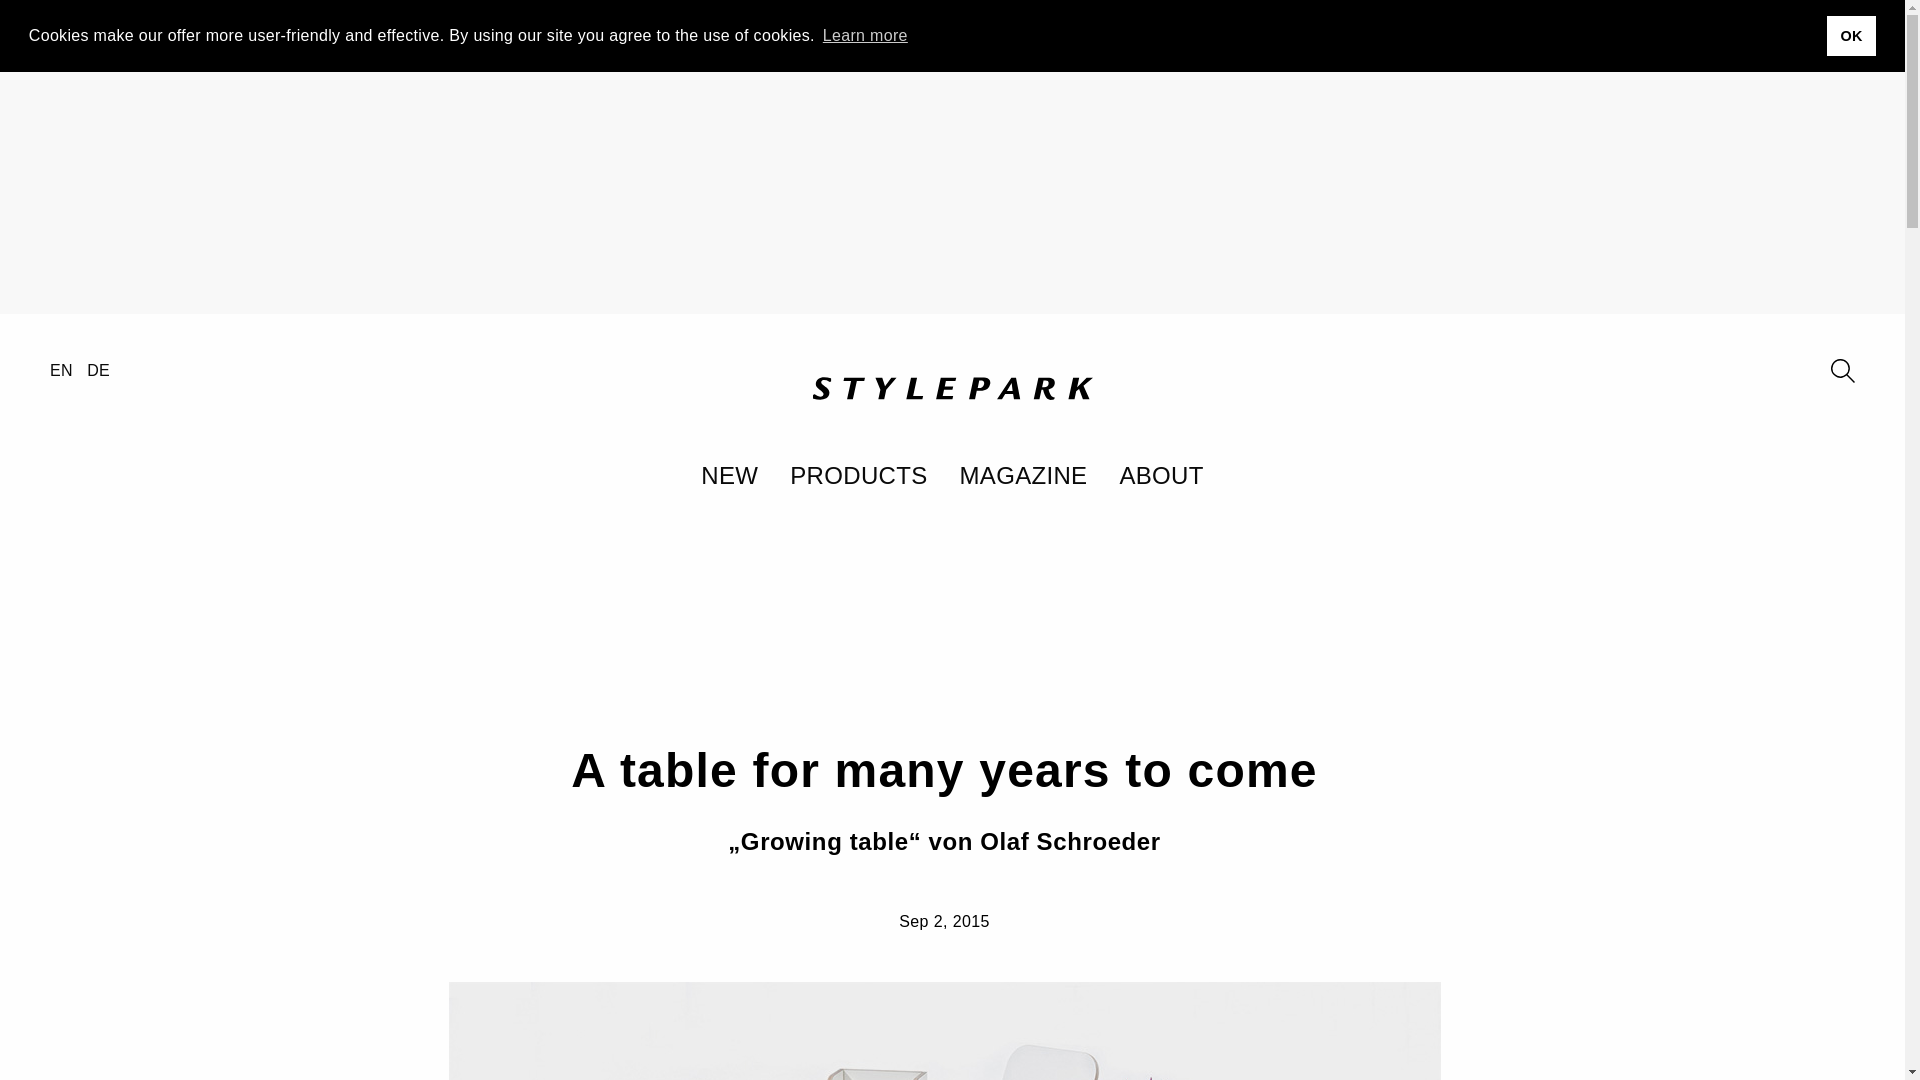 The width and height of the screenshot is (1920, 1080). What do you see at coordinates (729, 475) in the screenshot?
I see `NEW` at bounding box center [729, 475].